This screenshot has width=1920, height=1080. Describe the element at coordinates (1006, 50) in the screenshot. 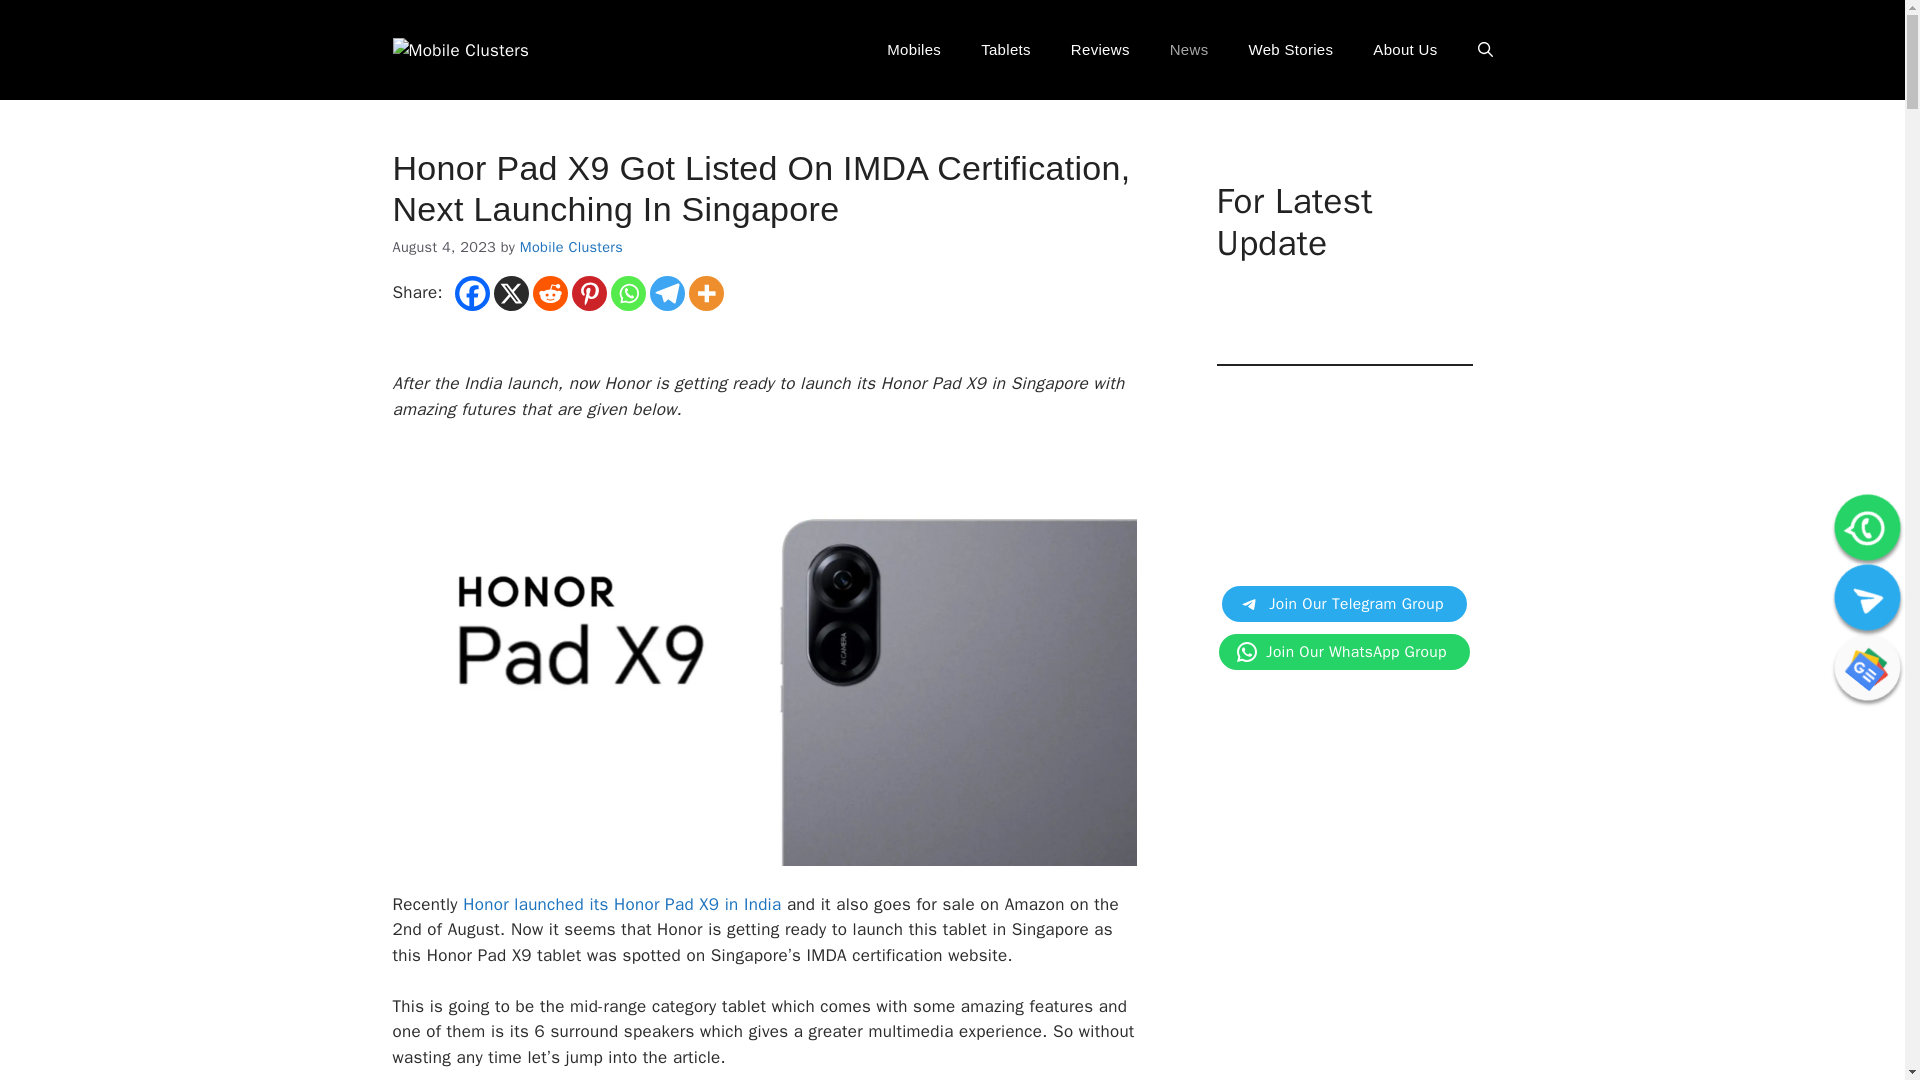

I see `Tablets` at that location.